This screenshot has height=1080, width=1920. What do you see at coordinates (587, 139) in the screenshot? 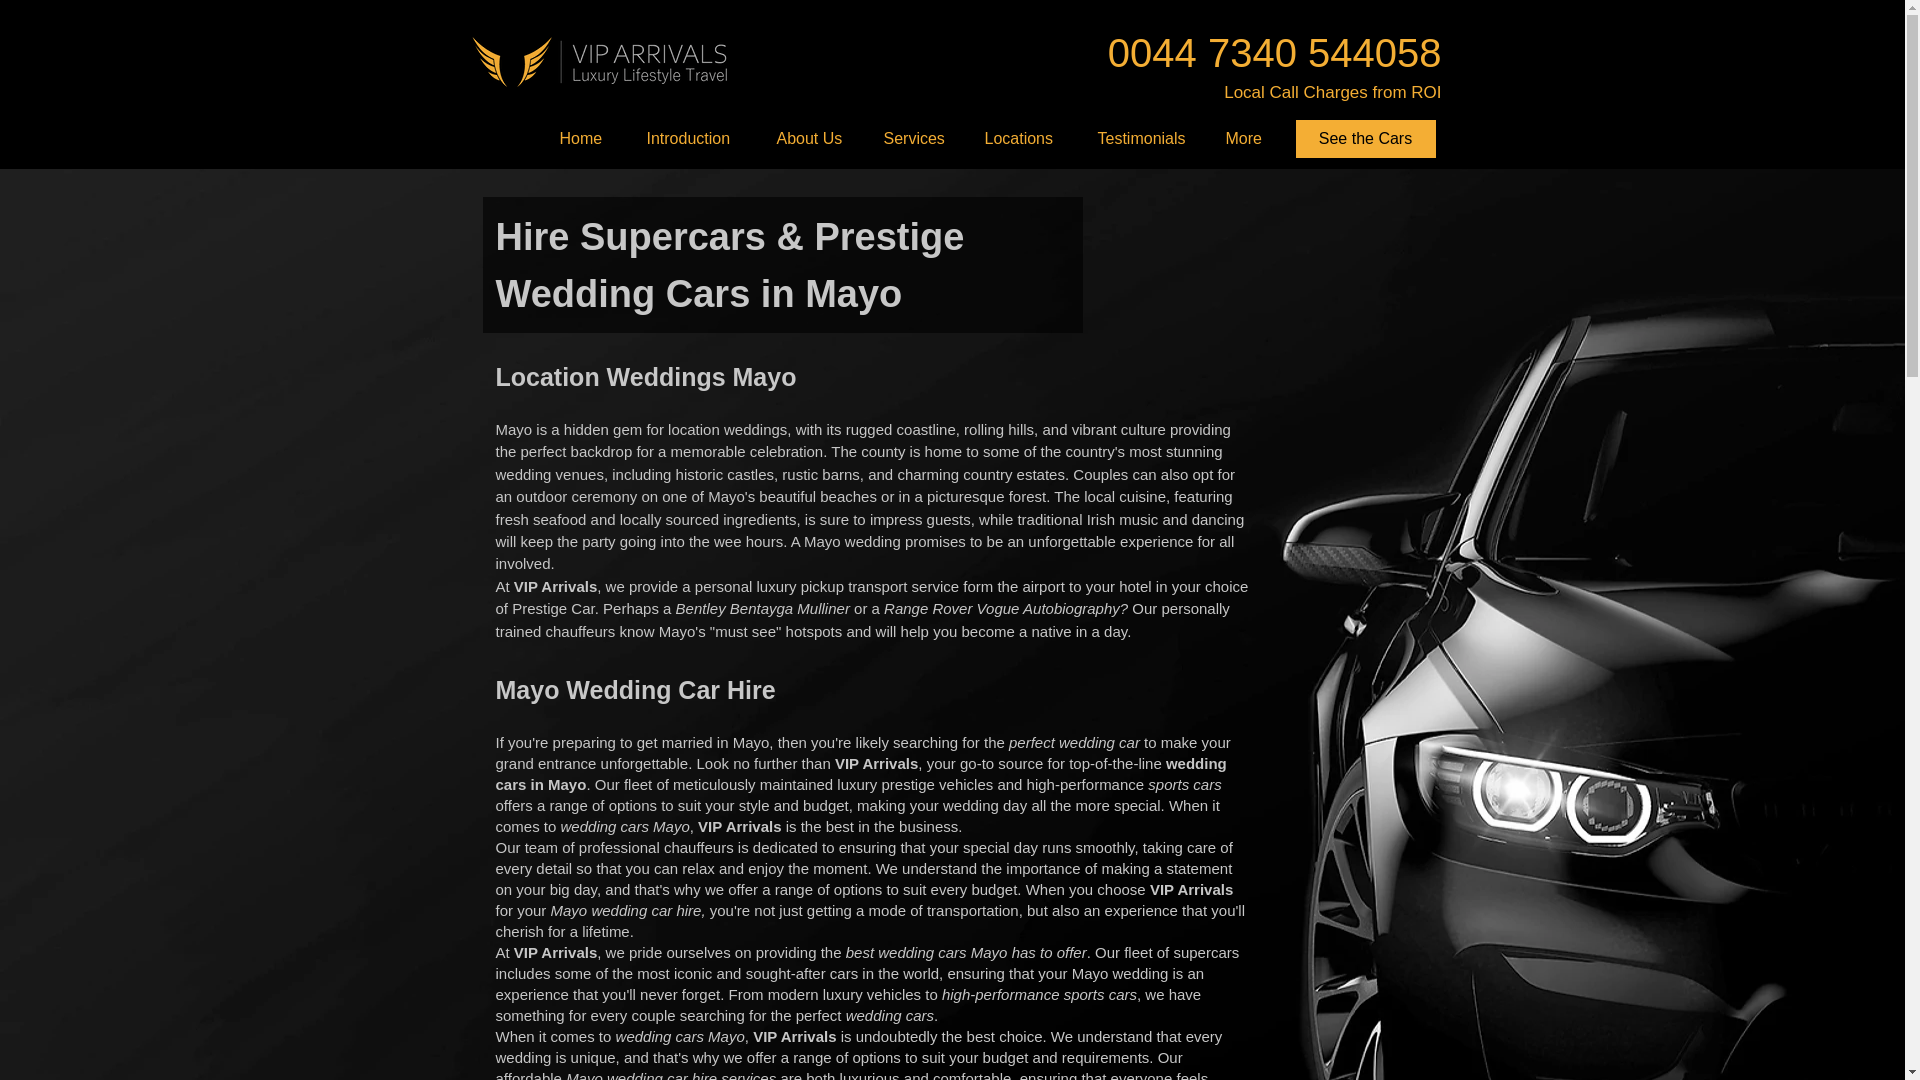
I see `Home` at bounding box center [587, 139].